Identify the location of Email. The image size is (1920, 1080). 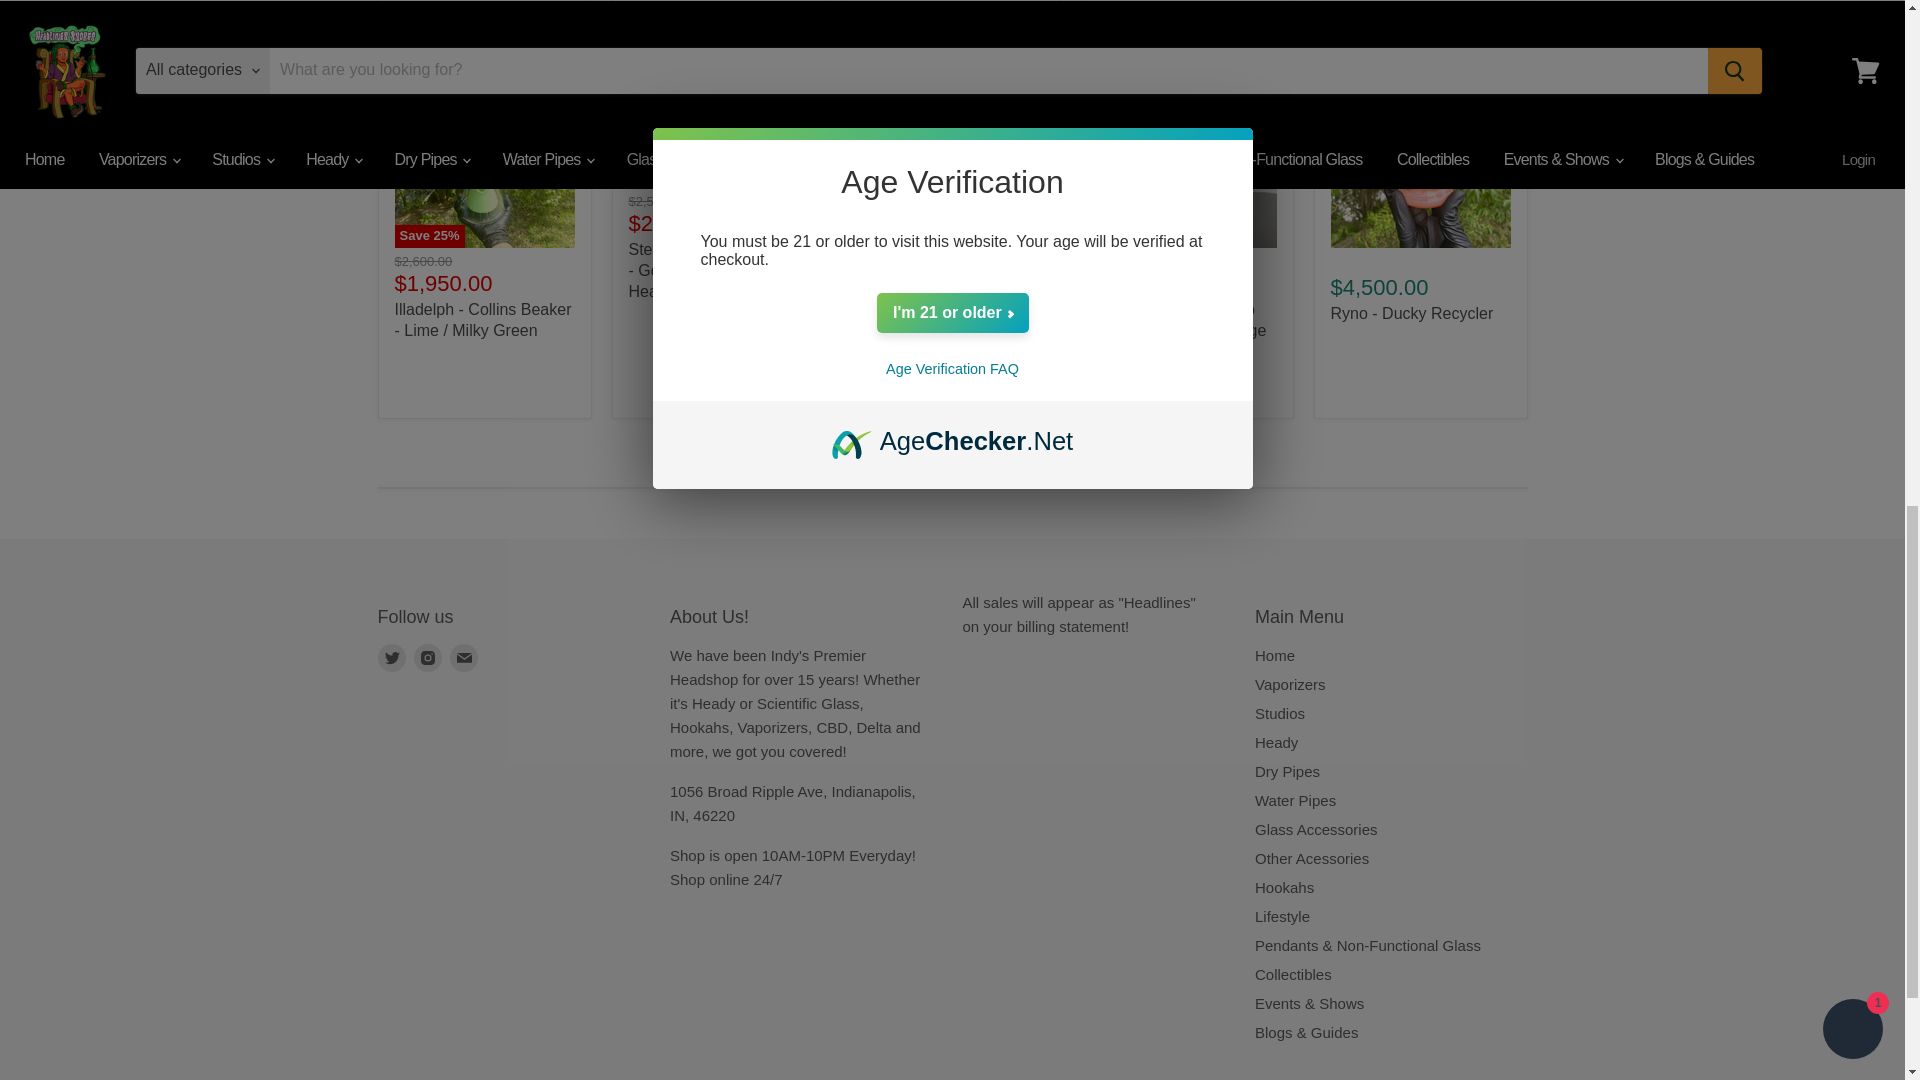
(464, 657).